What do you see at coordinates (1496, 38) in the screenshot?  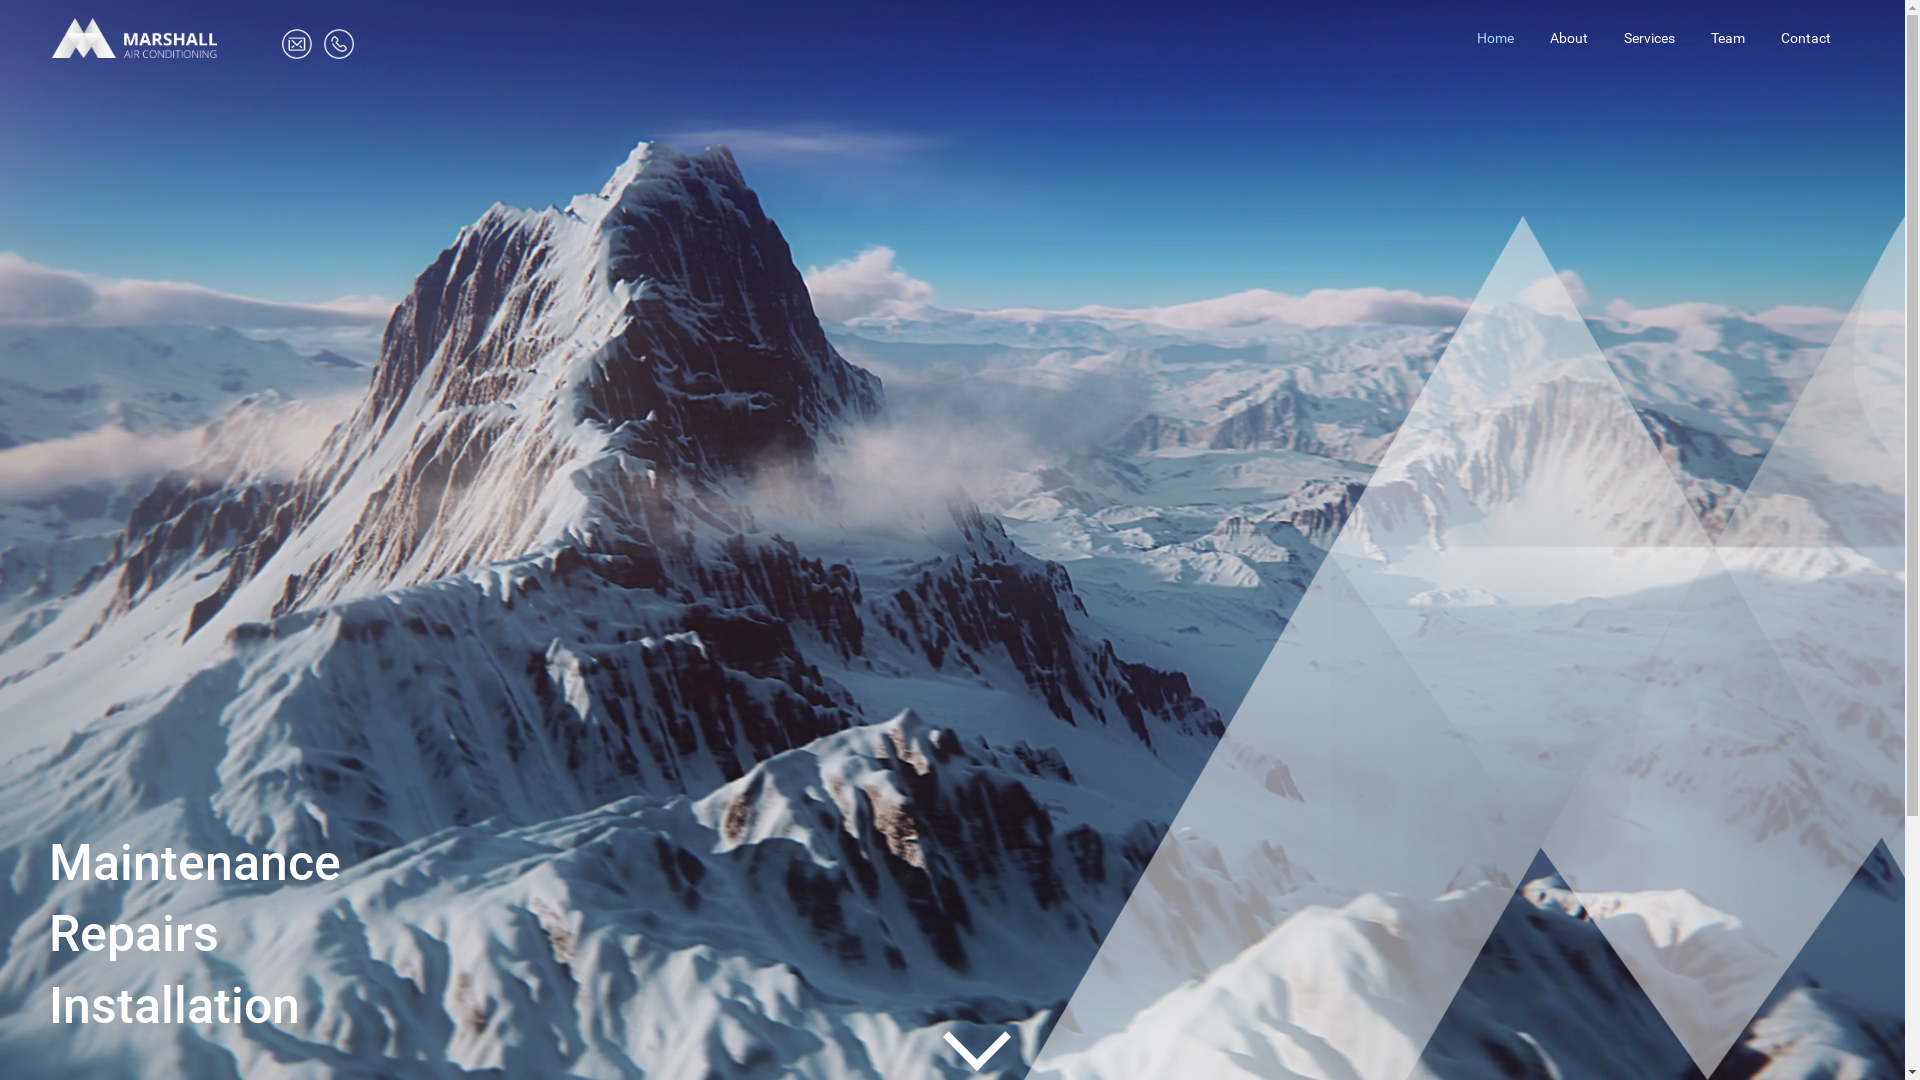 I see `Home` at bounding box center [1496, 38].